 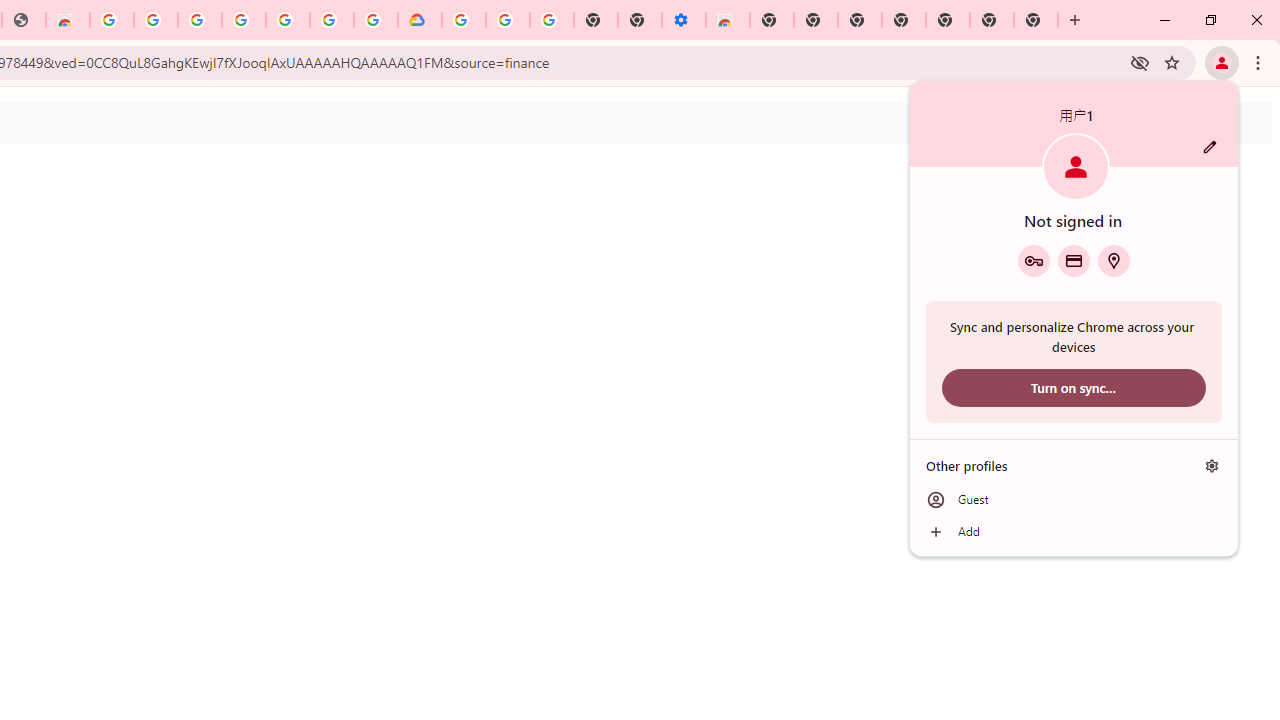 What do you see at coordinates (684, 20) in the screenshot?
I see `Settings - Accessibility` at bounding box center [684, 20].